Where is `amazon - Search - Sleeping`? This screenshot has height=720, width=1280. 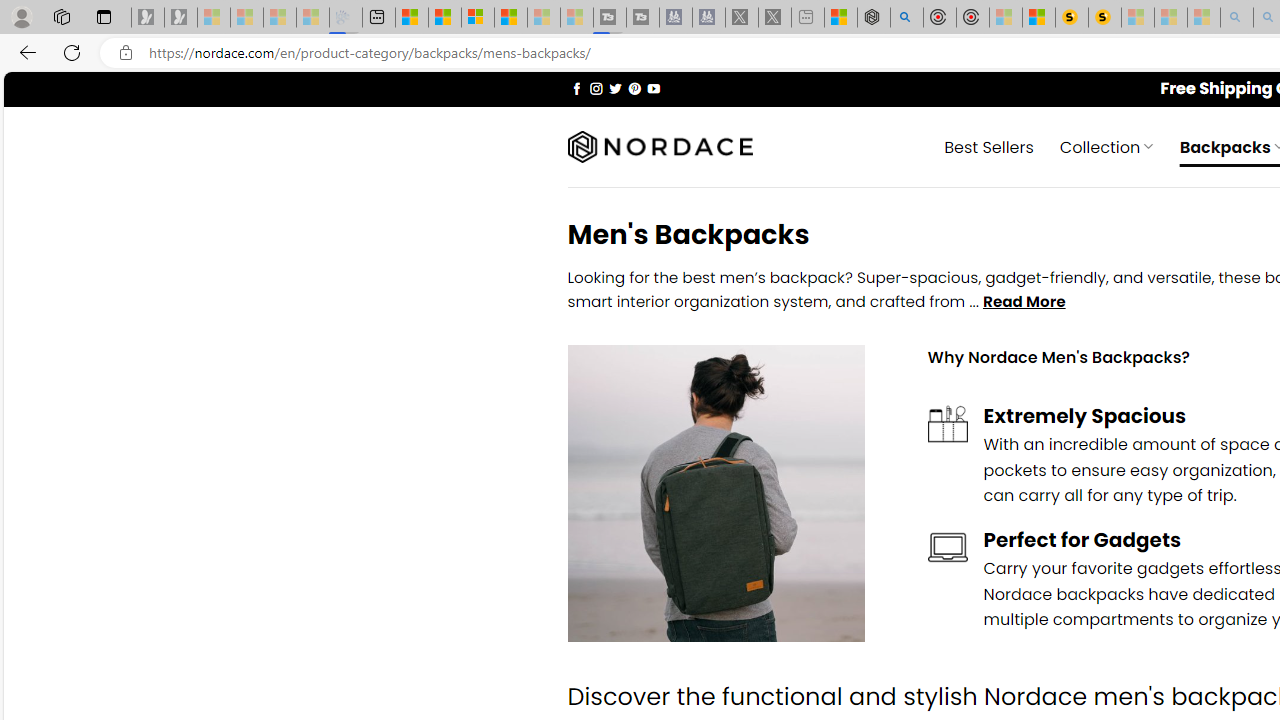 amazon - Search - Sleeping is located at coordinates (1237, 18).